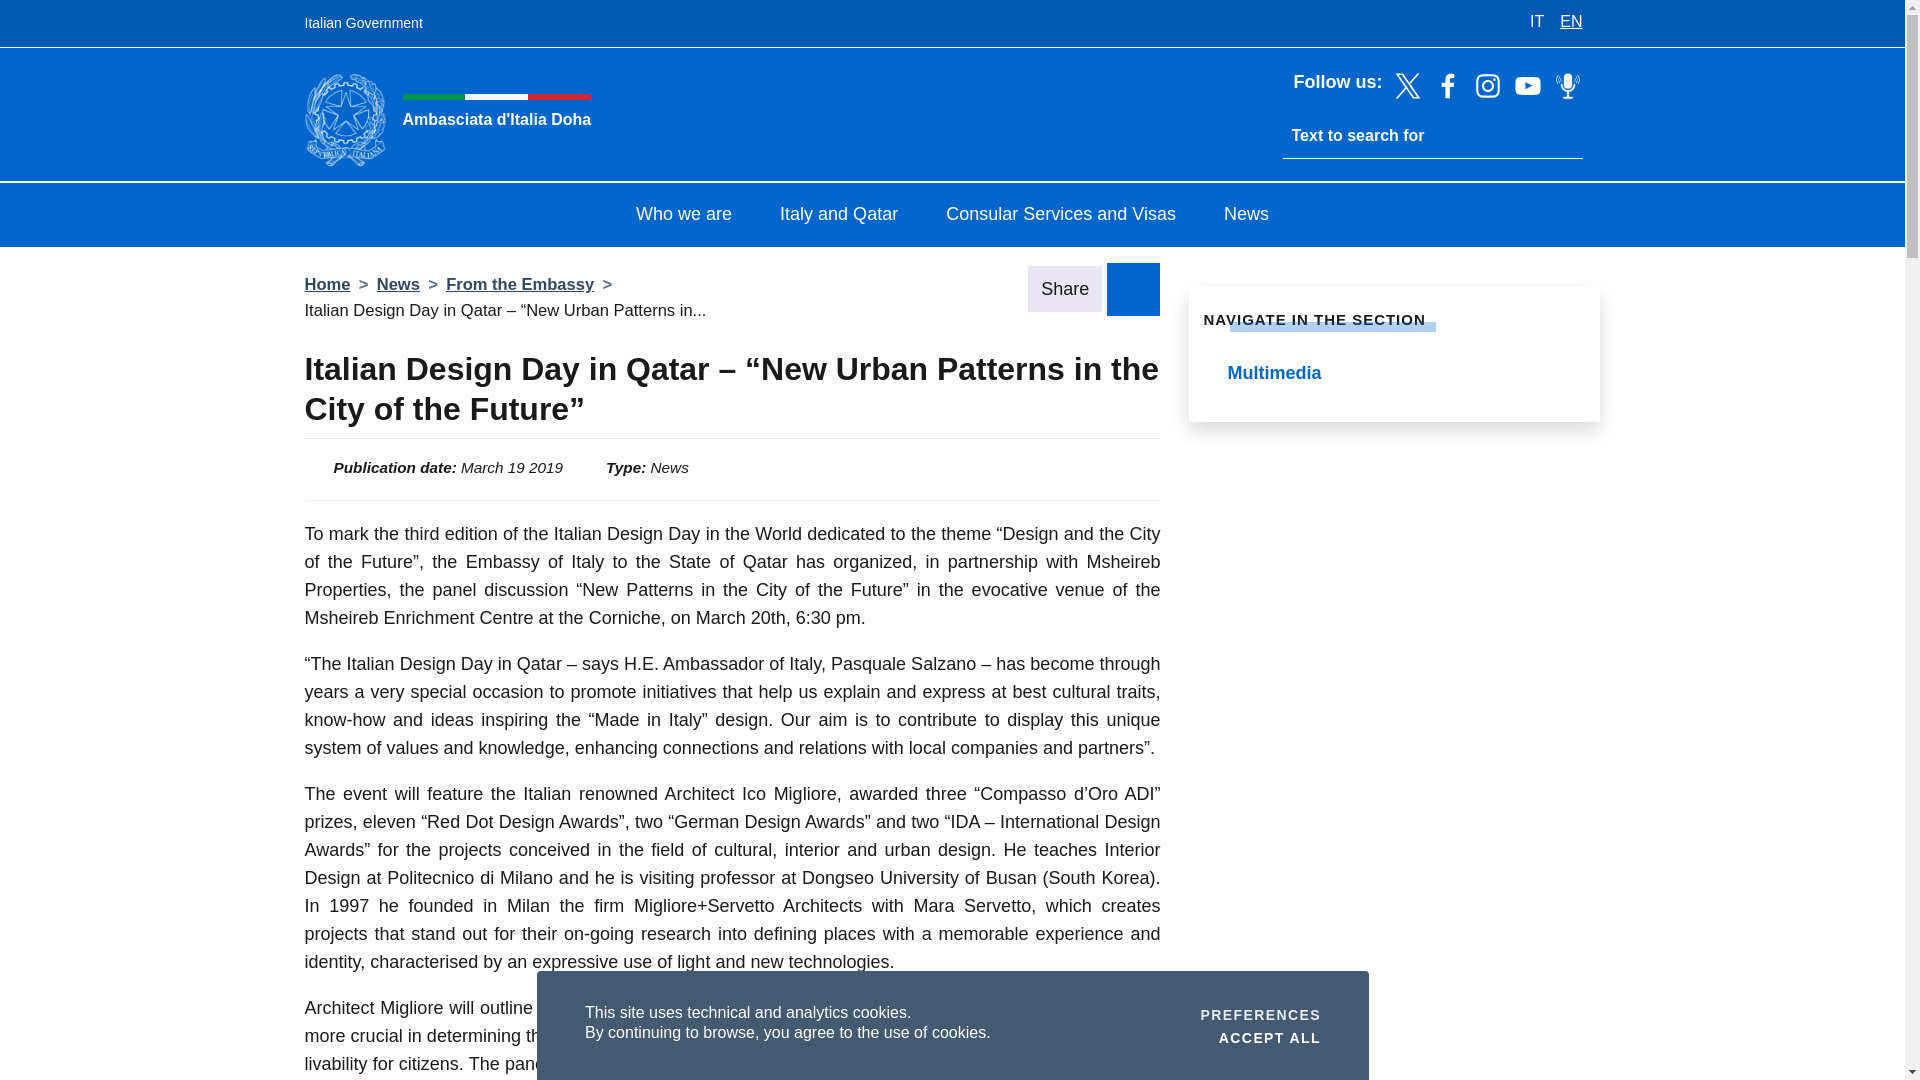 Image resolution: width=1920 pixels, height=1080 pixels. What do you see at coordinates (1246, 216) in the screenshot?
I see `Who we are` at bounding box center [1246, 216].